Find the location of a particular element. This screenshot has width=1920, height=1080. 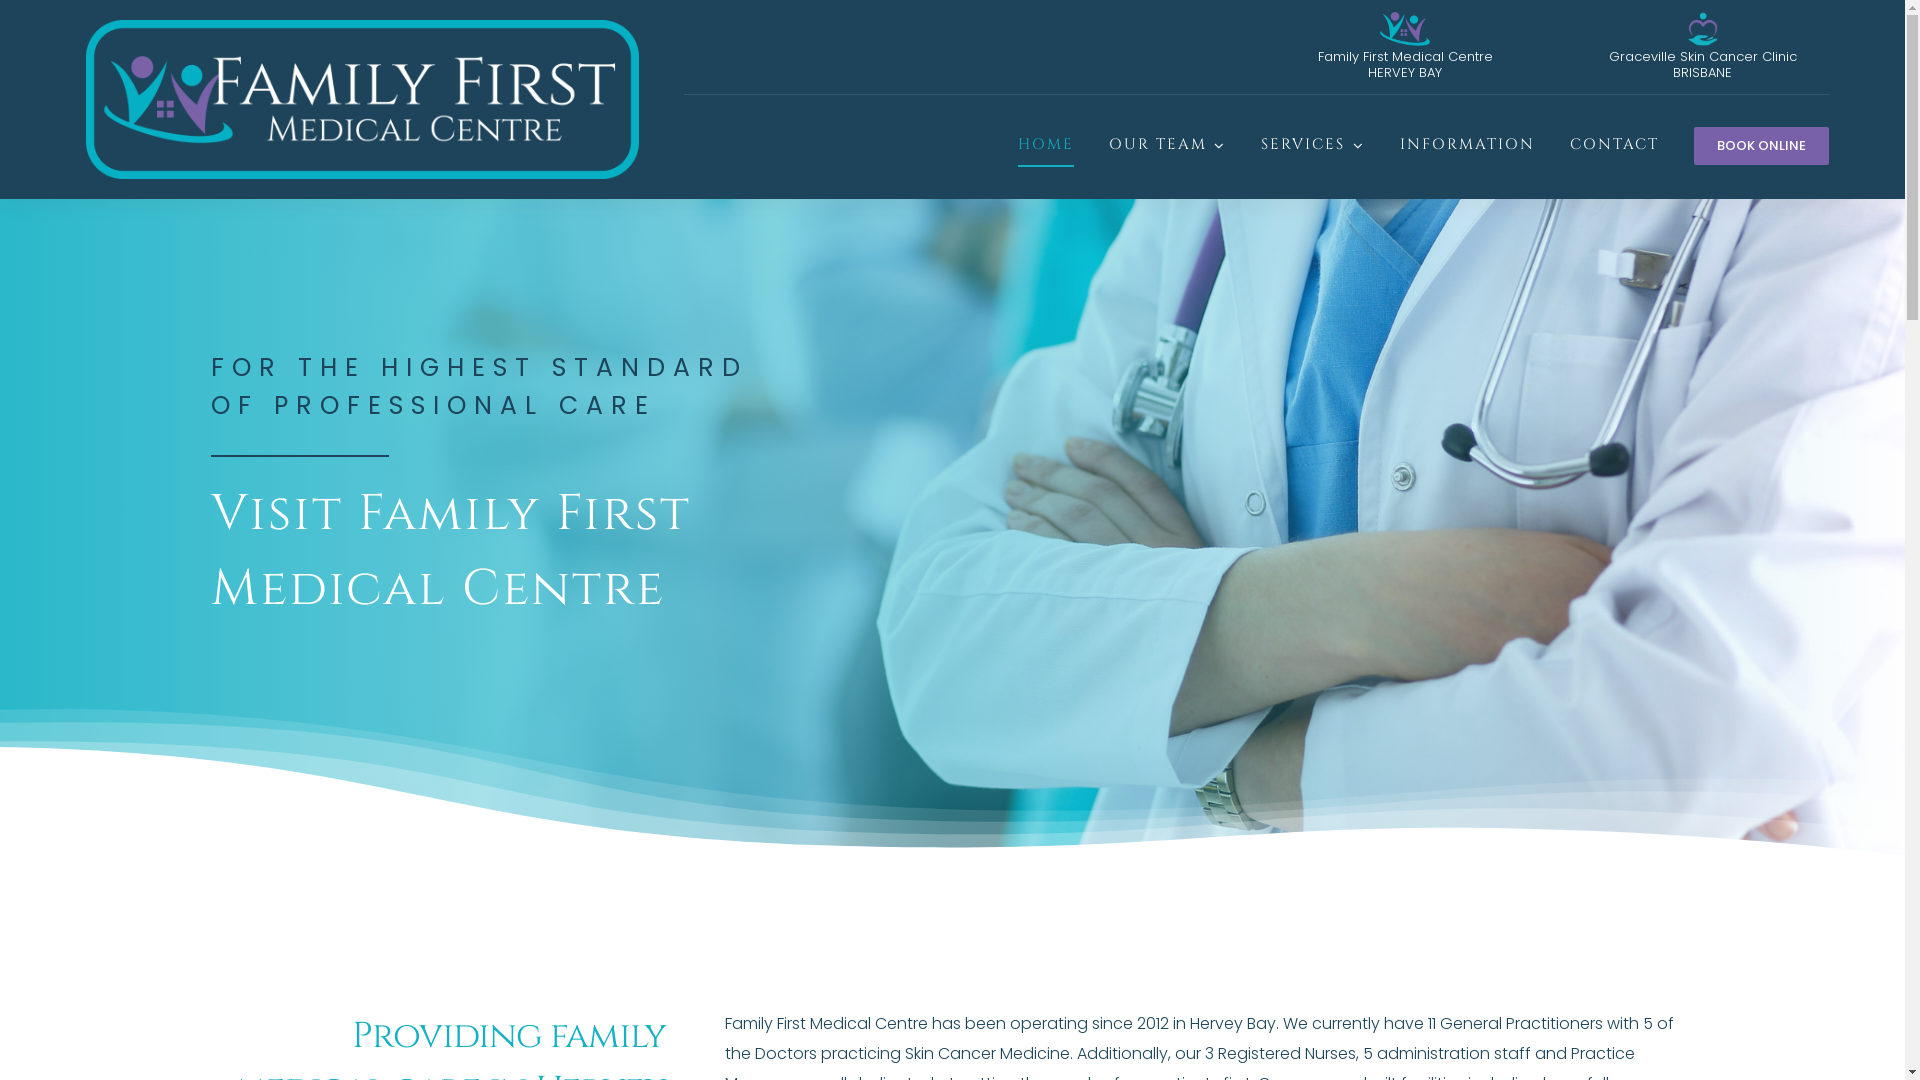

INFORMATION is located at coordinates (1468, 146).